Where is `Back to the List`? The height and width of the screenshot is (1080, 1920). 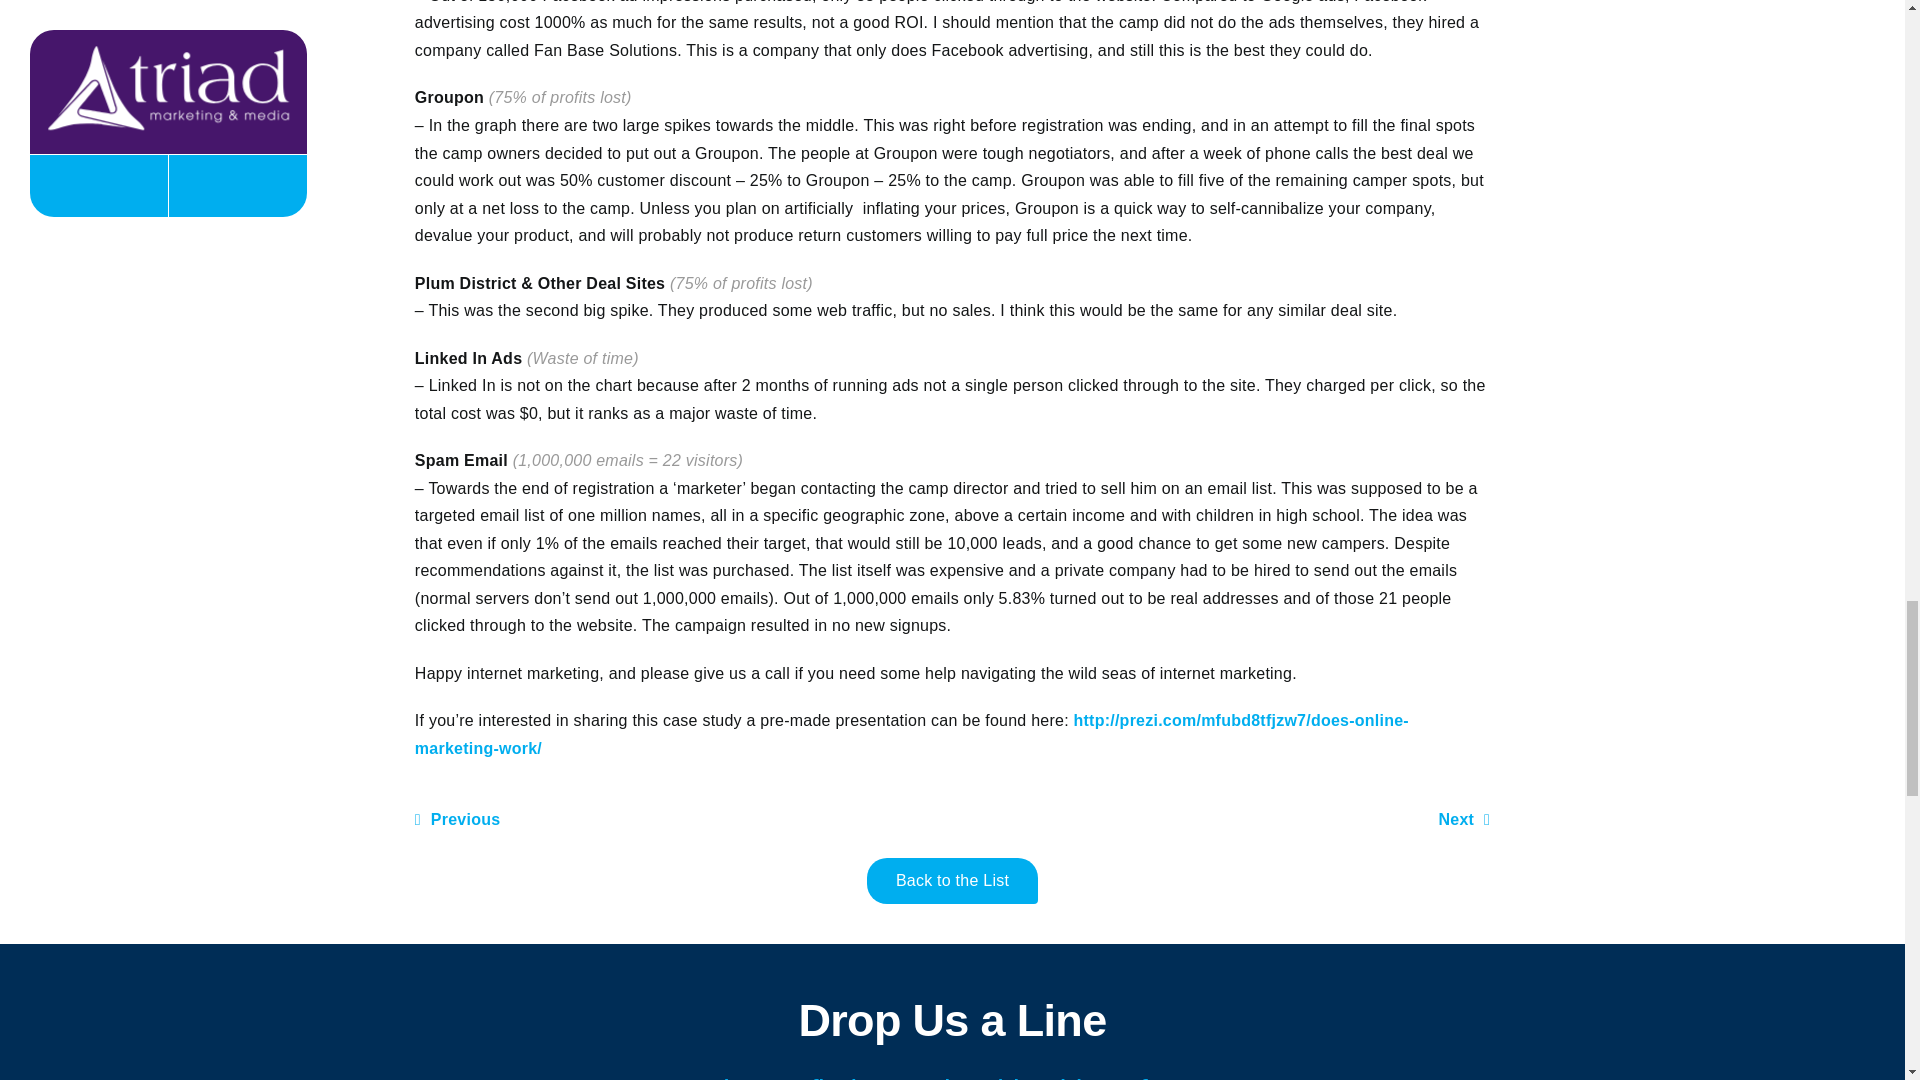 Back to the List is located at coordinates (952, 880).